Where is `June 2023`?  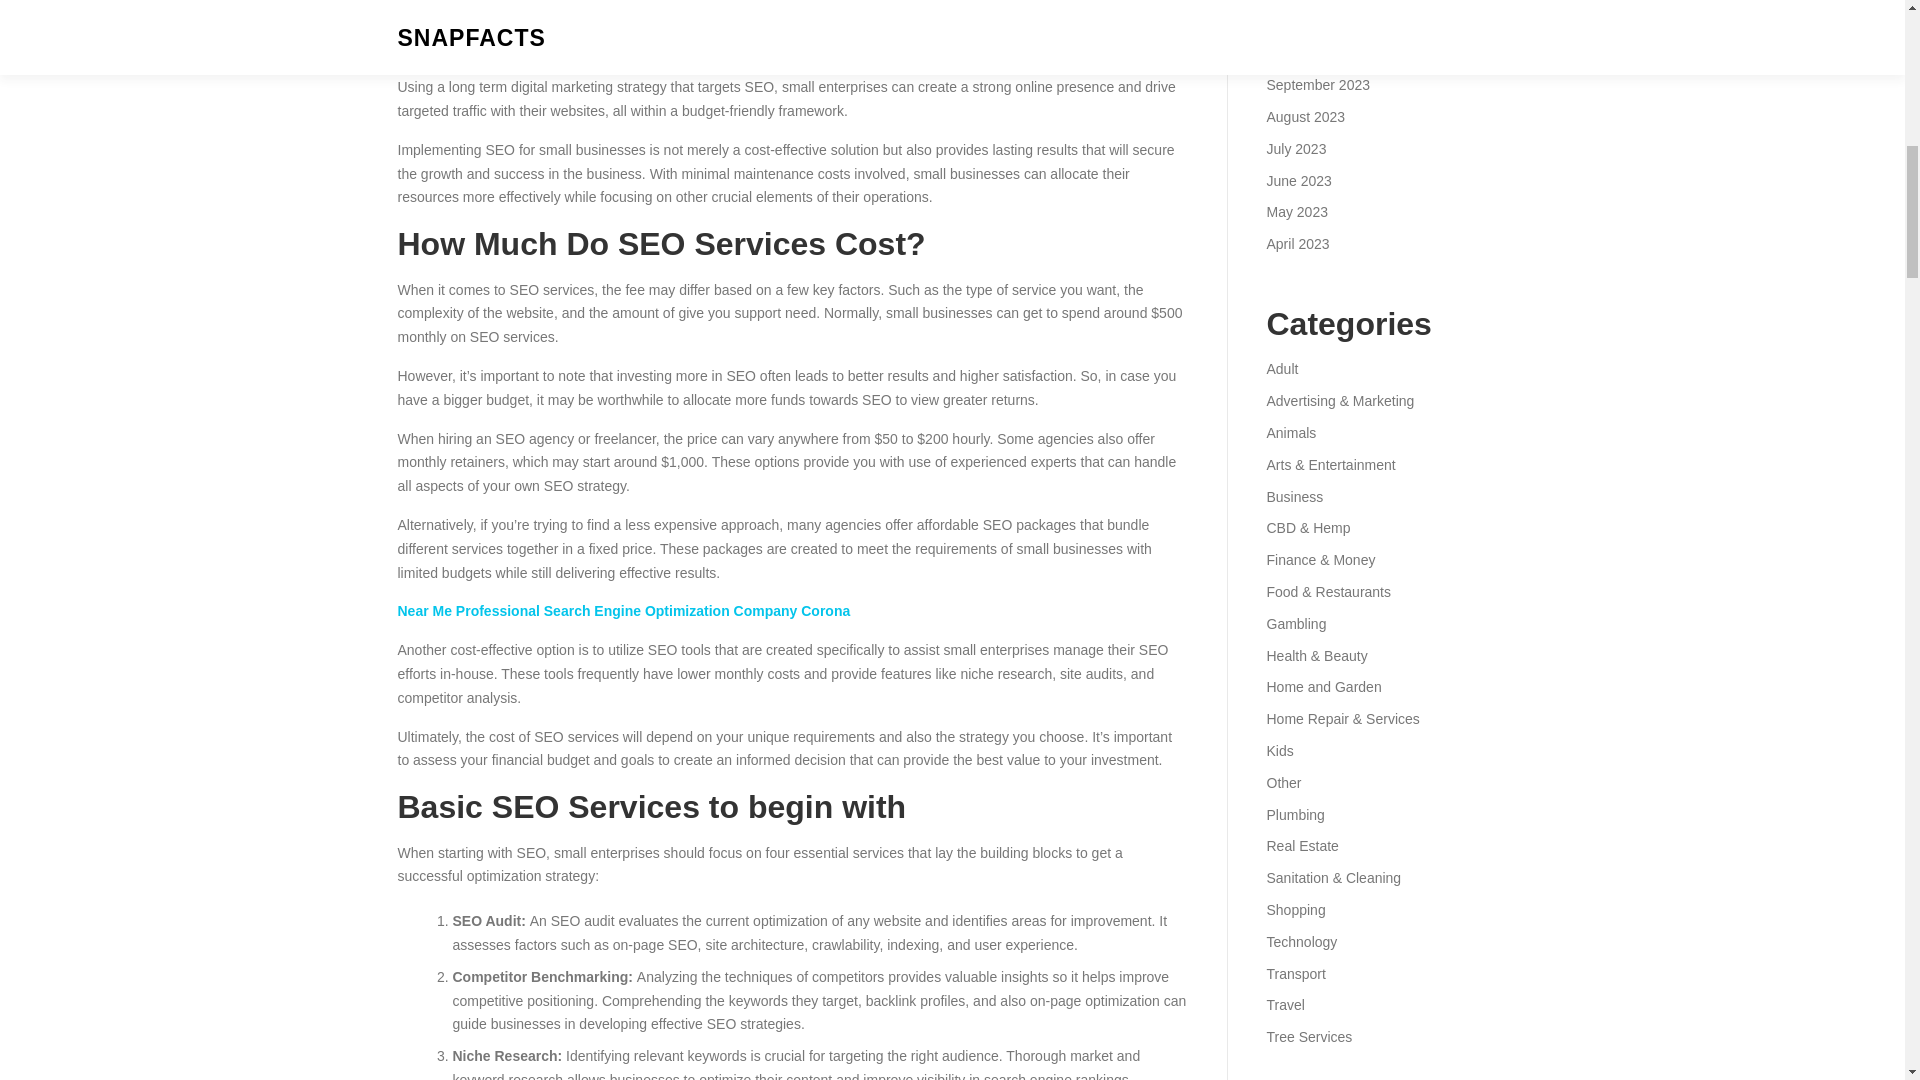 June 2023 is located at coordinates (1298, 180).